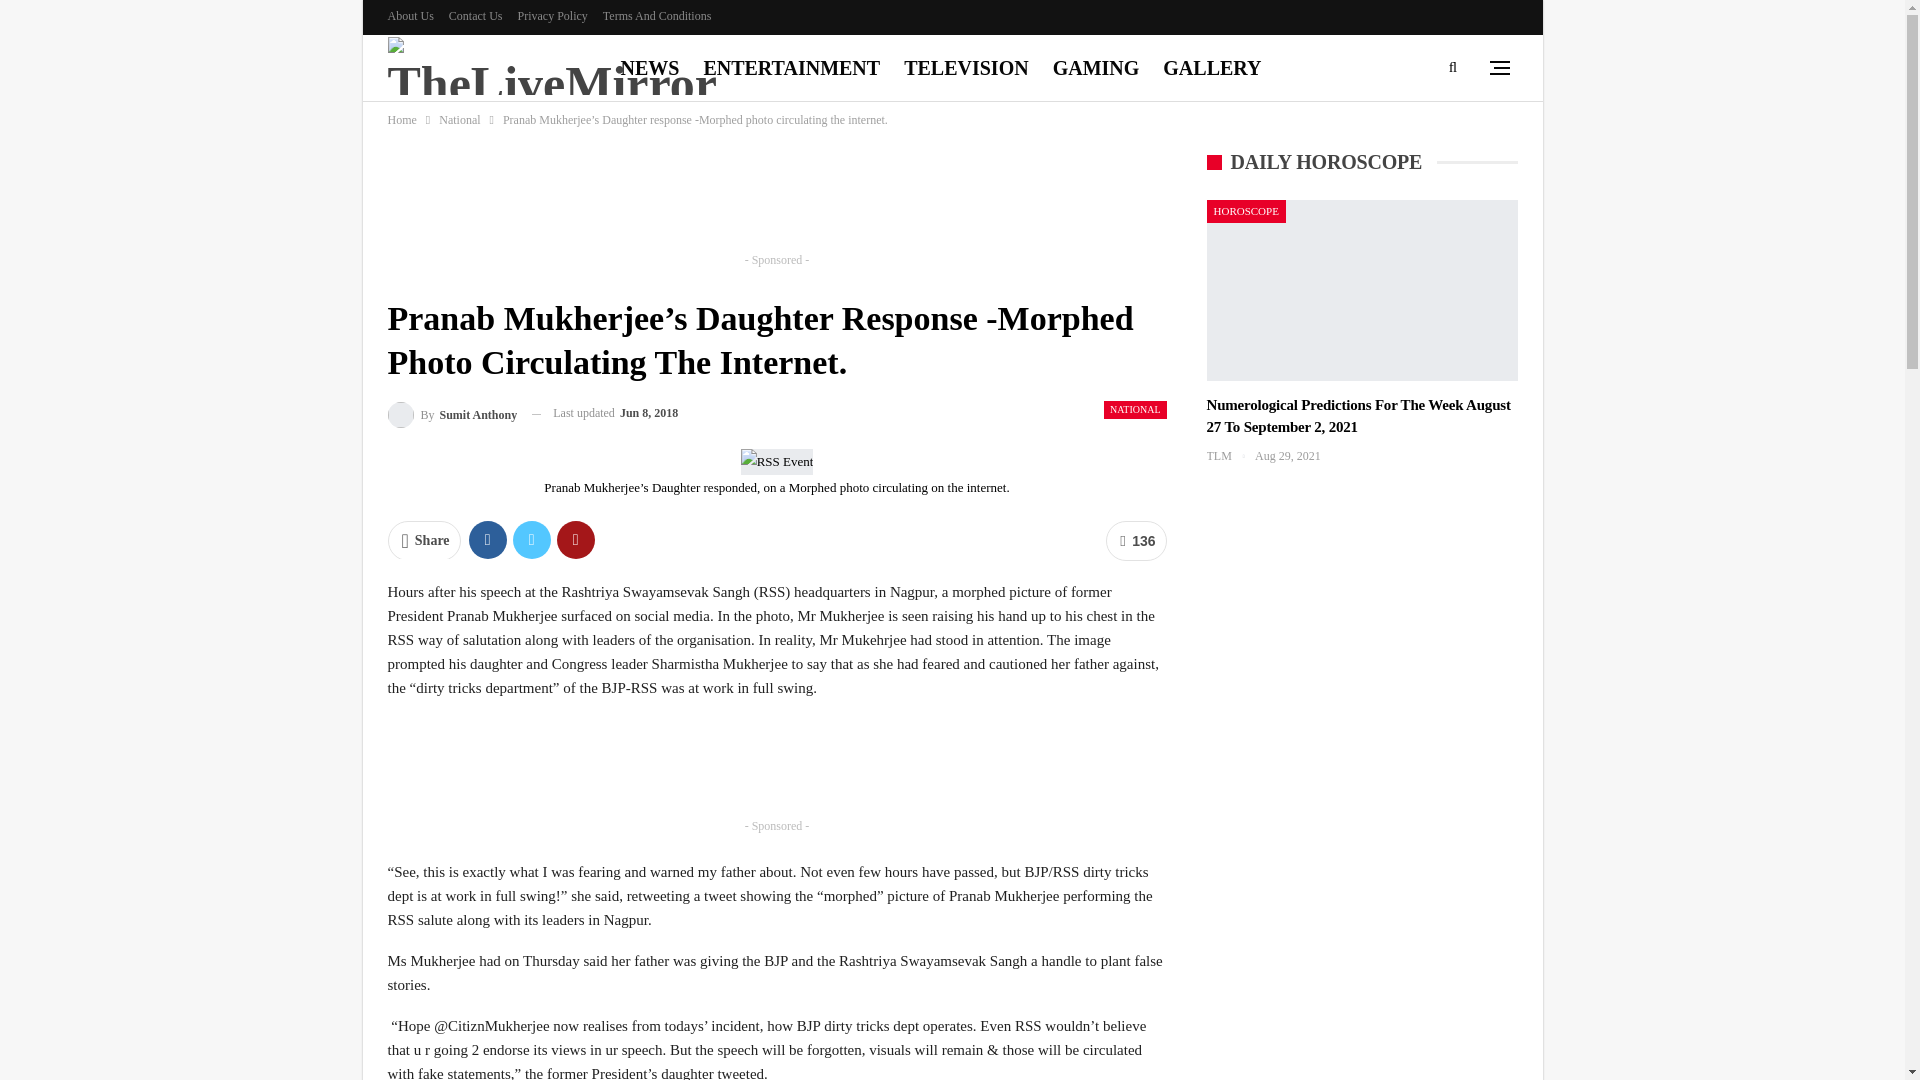 Image resolution: width=1920 pixels, height=1080 pixels. I want to click on GALLERY, so click(1211, 68).